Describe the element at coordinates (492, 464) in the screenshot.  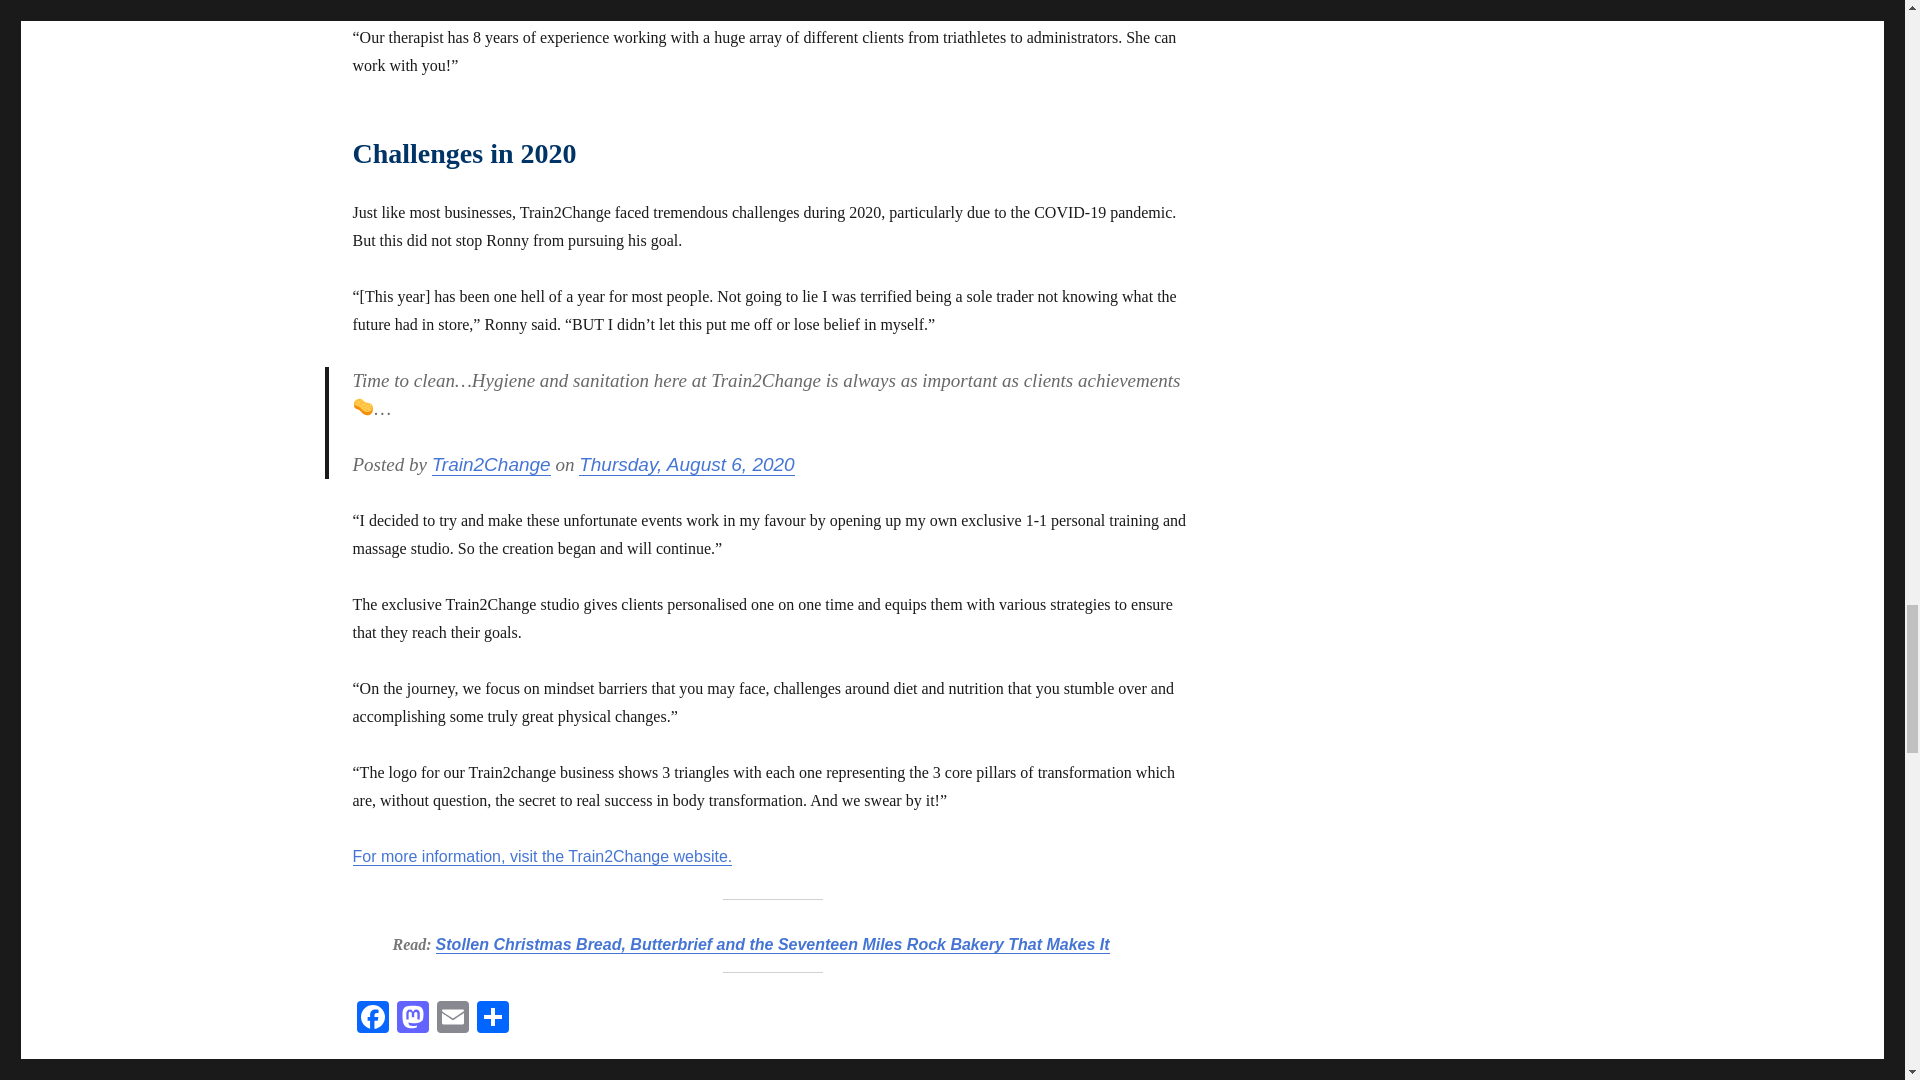
I see `Train2Change` at that location.